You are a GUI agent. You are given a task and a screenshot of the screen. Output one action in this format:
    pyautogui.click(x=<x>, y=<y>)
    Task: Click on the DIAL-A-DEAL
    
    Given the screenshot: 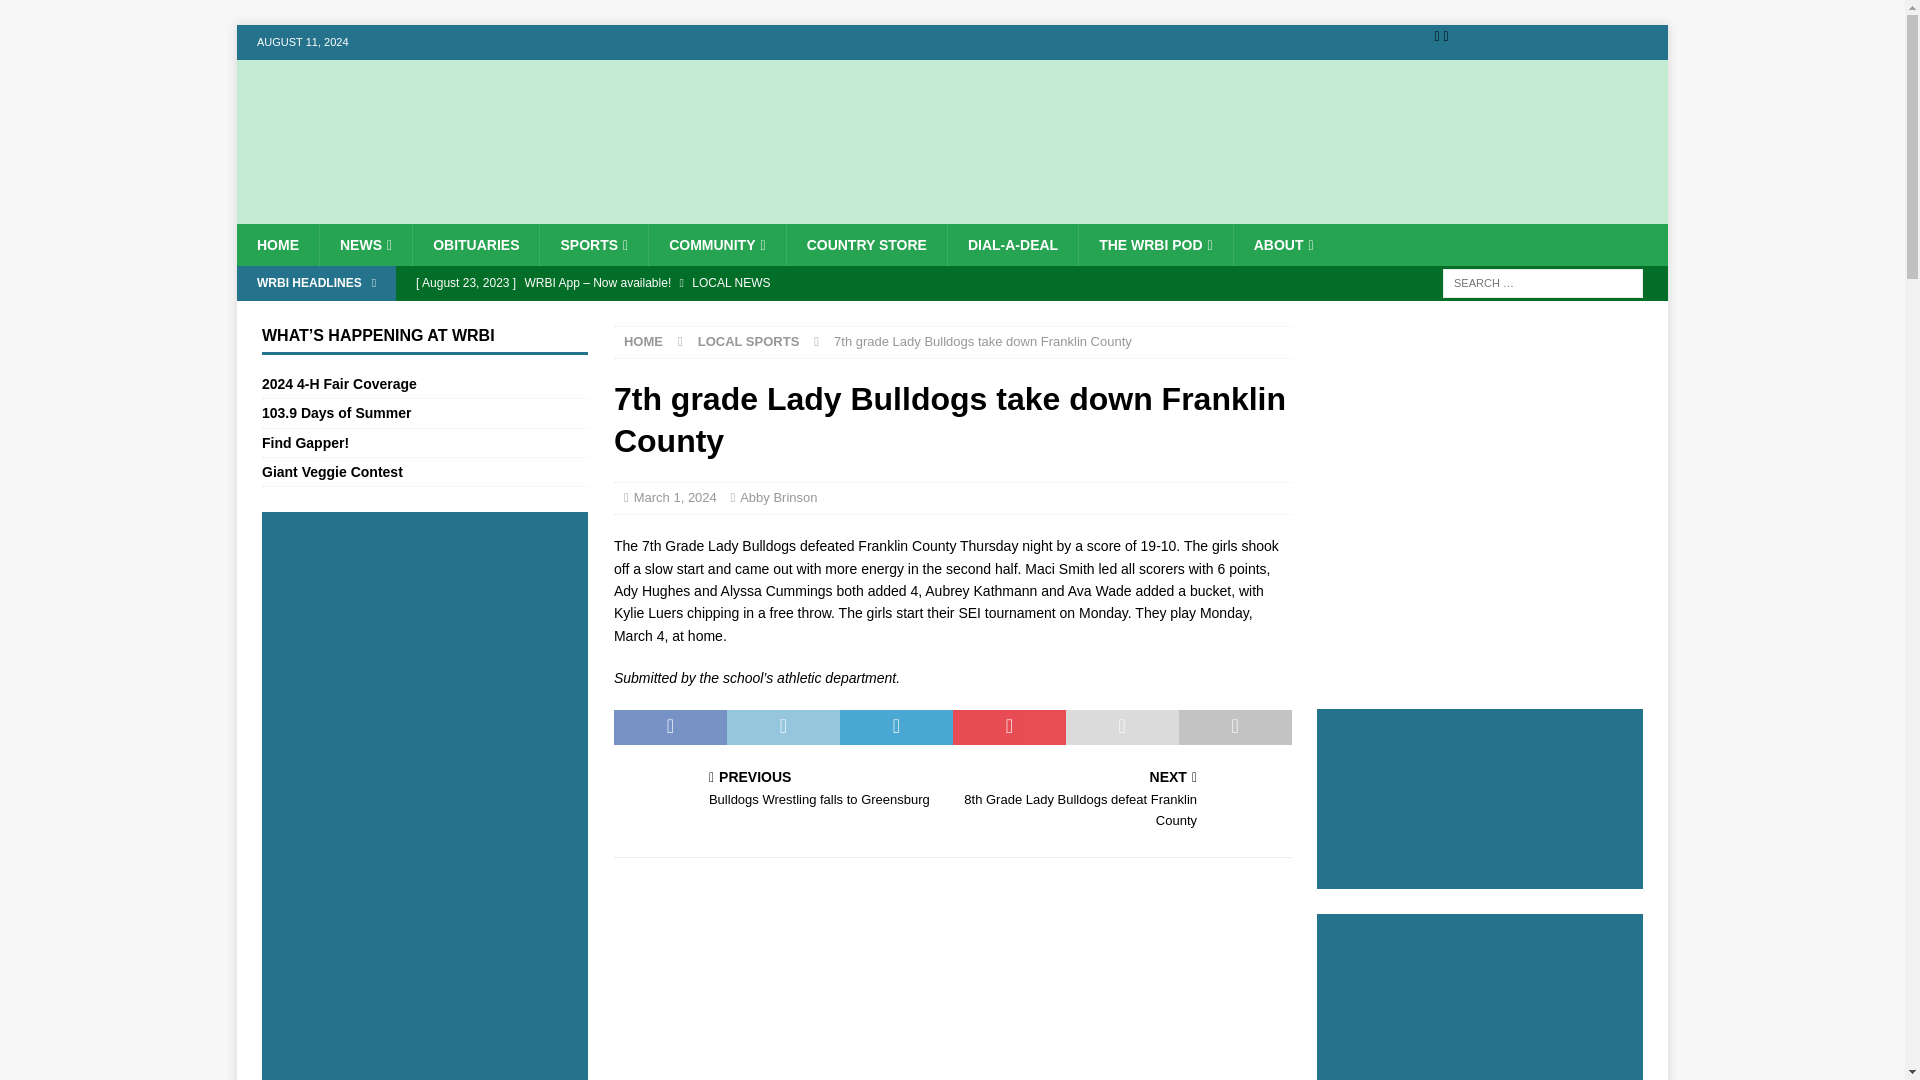 What is the action you would take?
    pyautogui.click(x=1012, y=244)
    